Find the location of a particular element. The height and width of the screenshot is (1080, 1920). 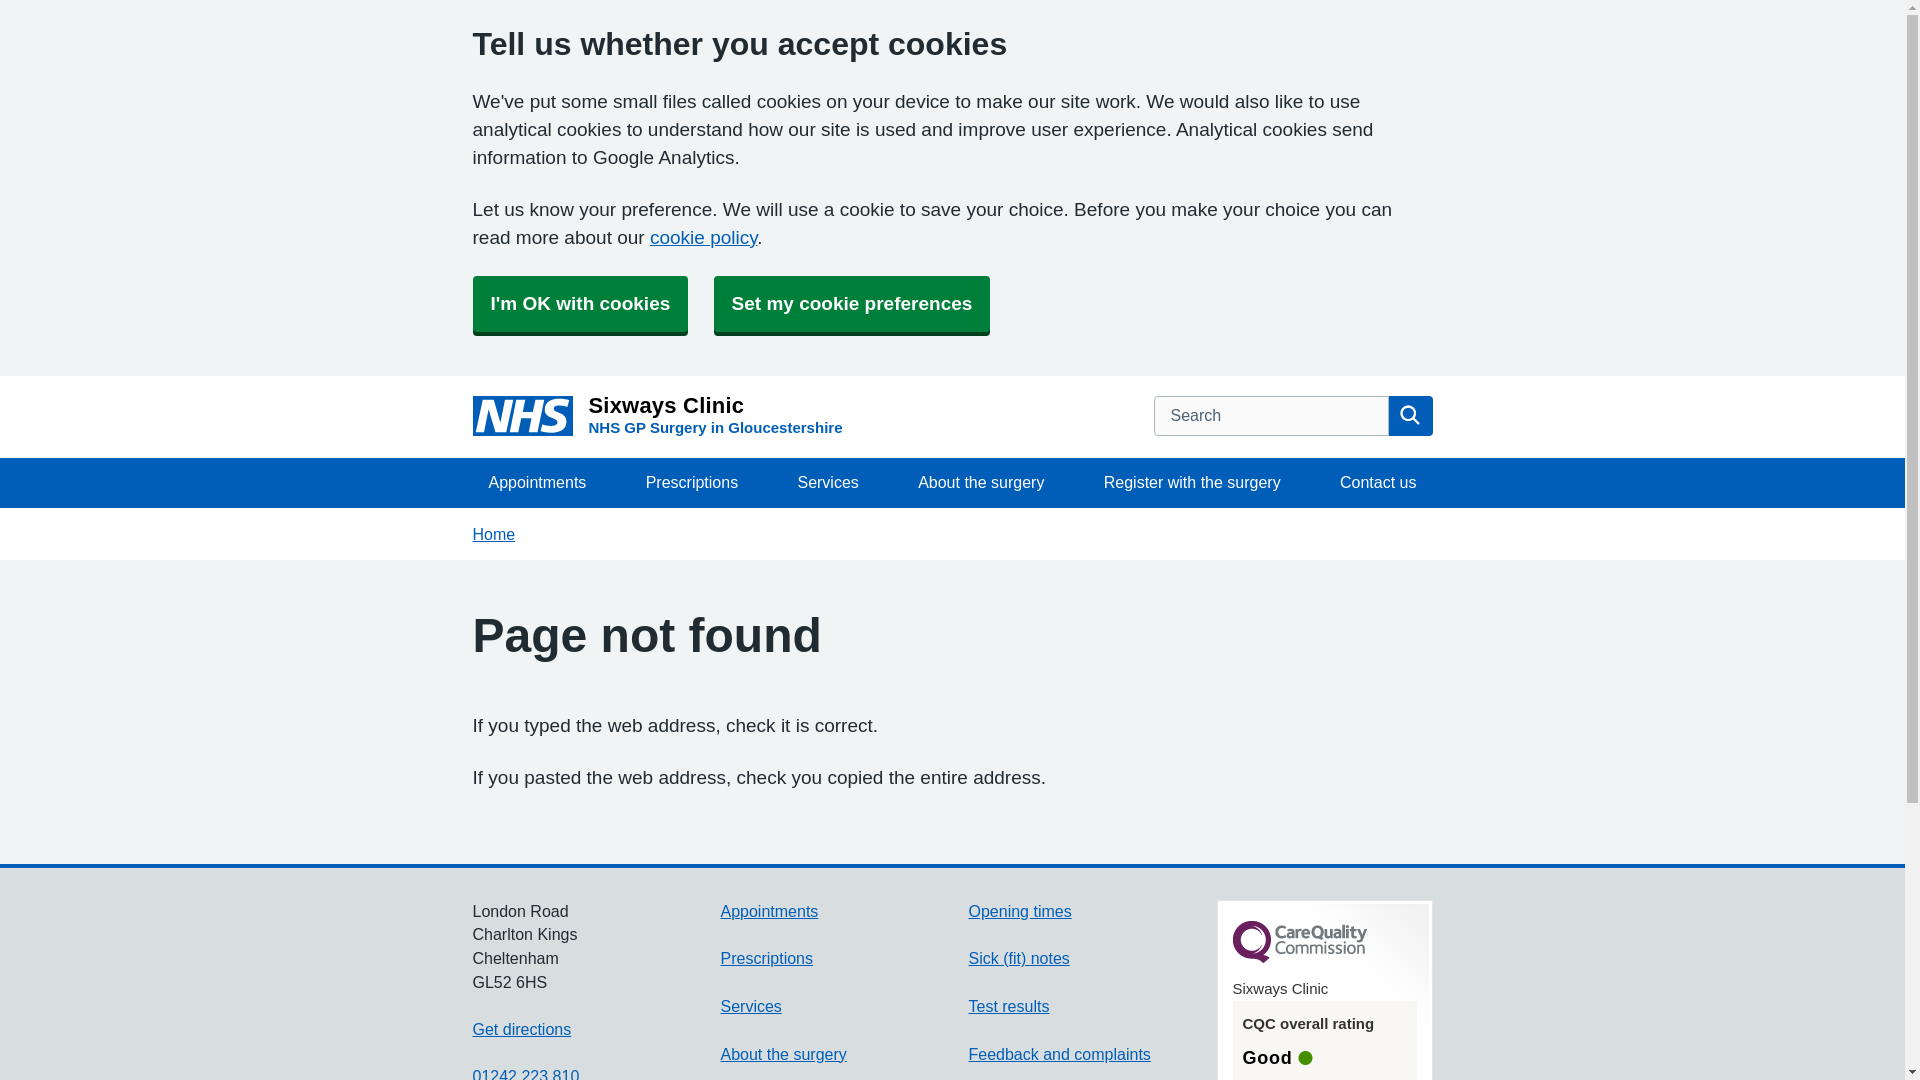

cookie policy is located at coordinates (1298, 958).